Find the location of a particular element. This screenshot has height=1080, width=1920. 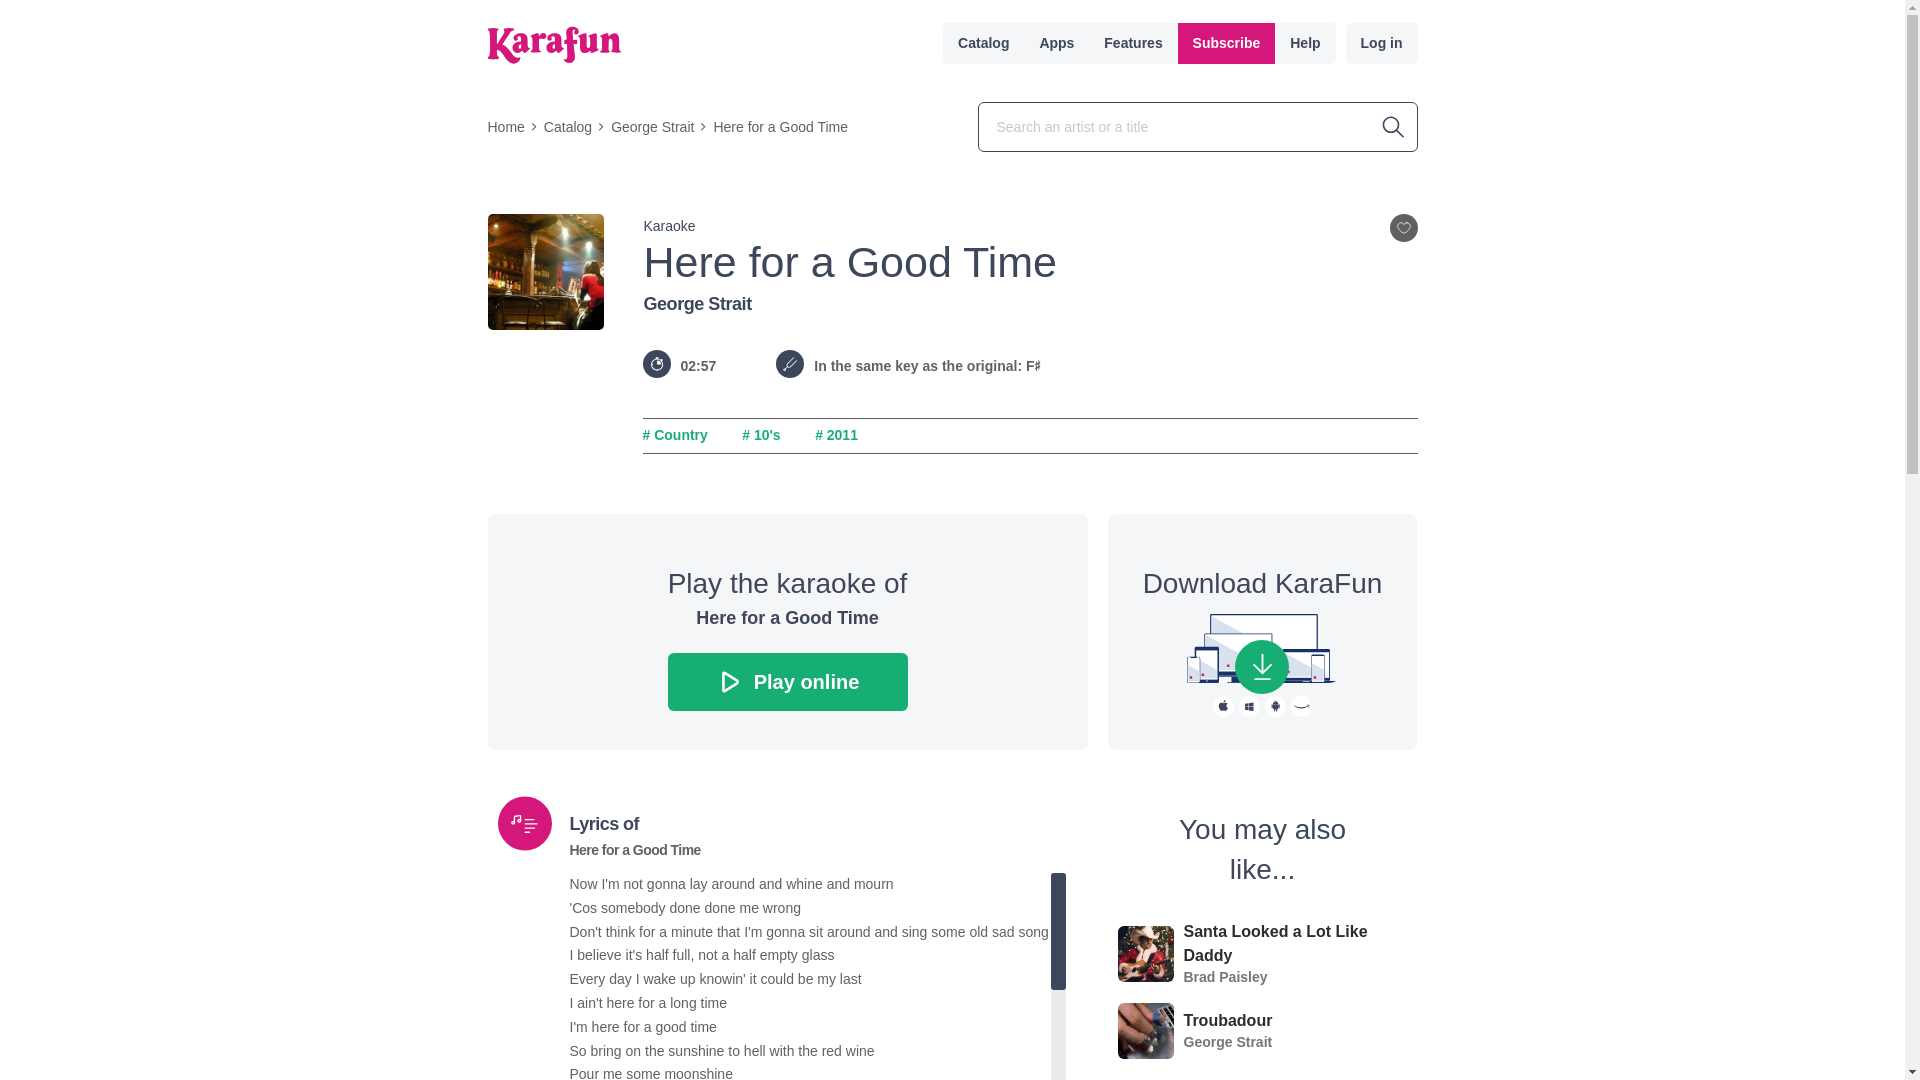

Back to home page is located at coordinates (554, 44).